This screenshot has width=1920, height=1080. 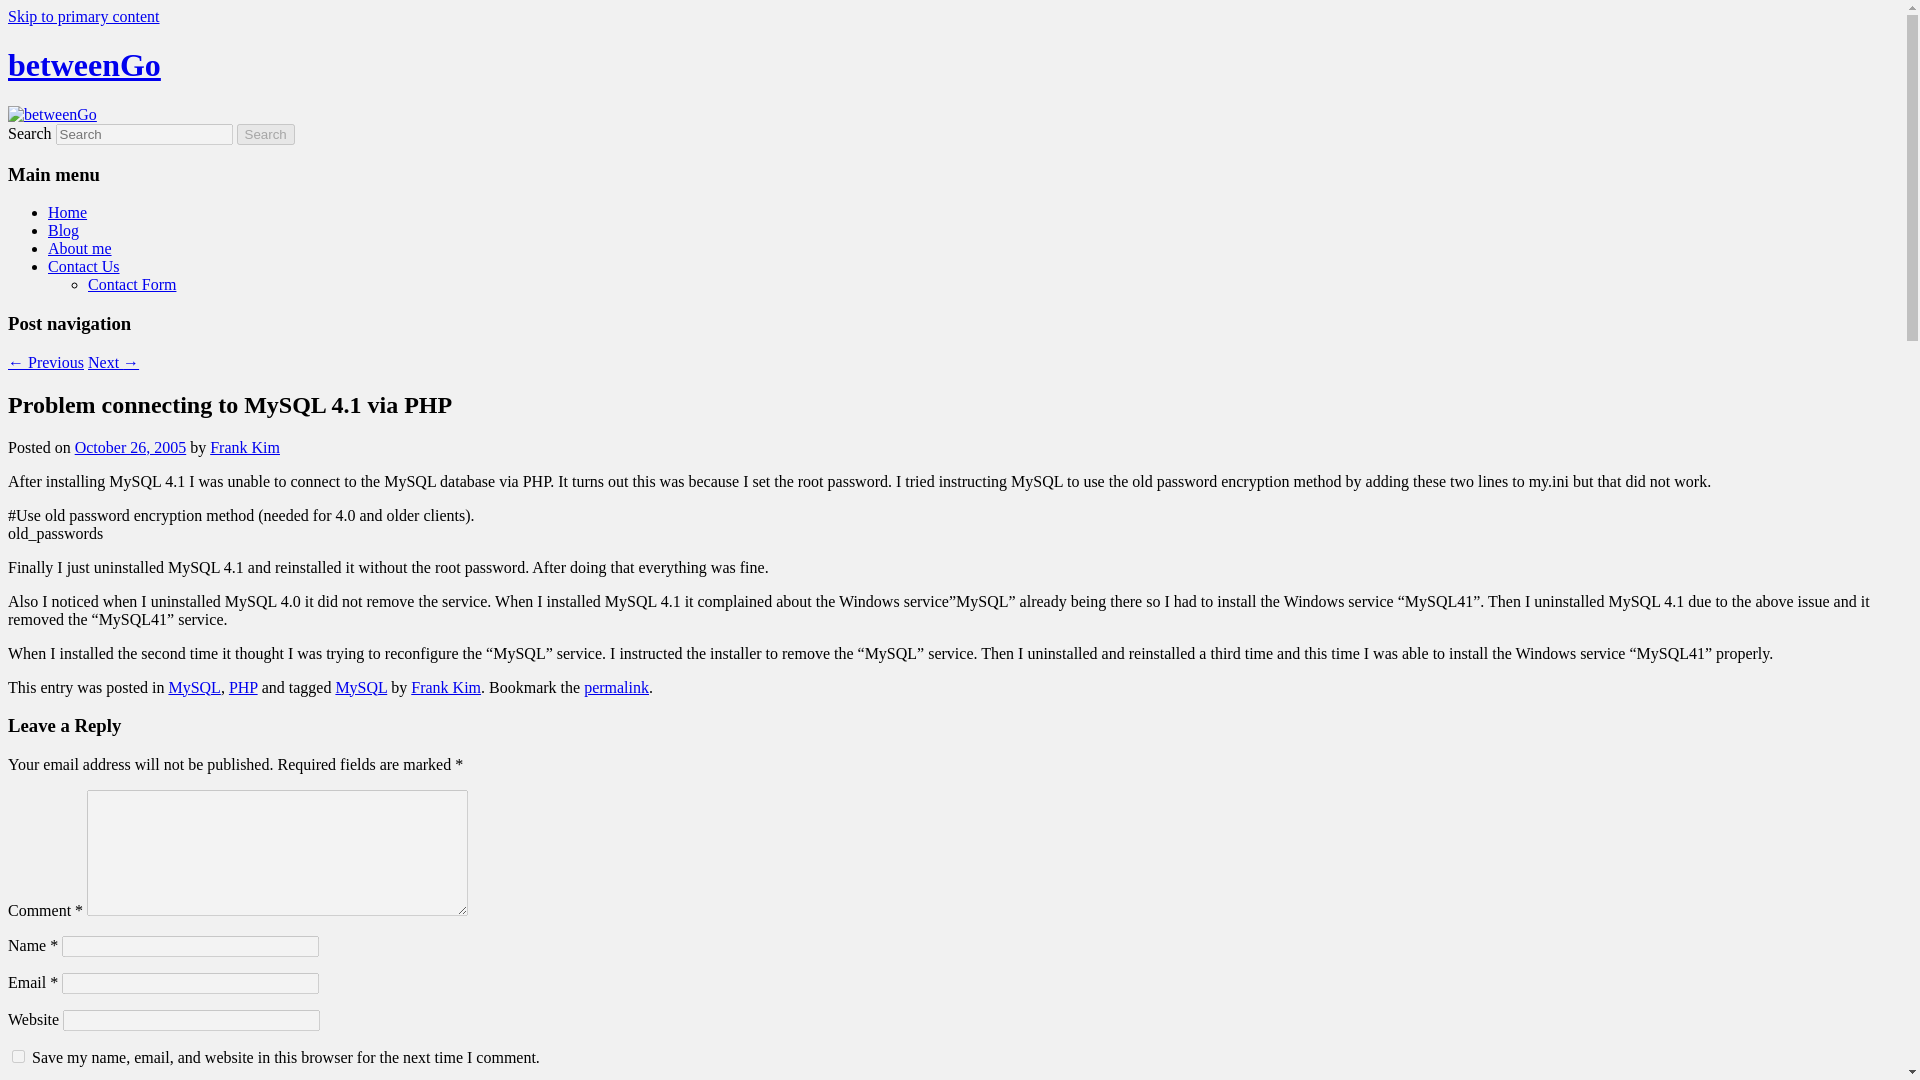 I want to click on permalink, so click(x=616, y=687).